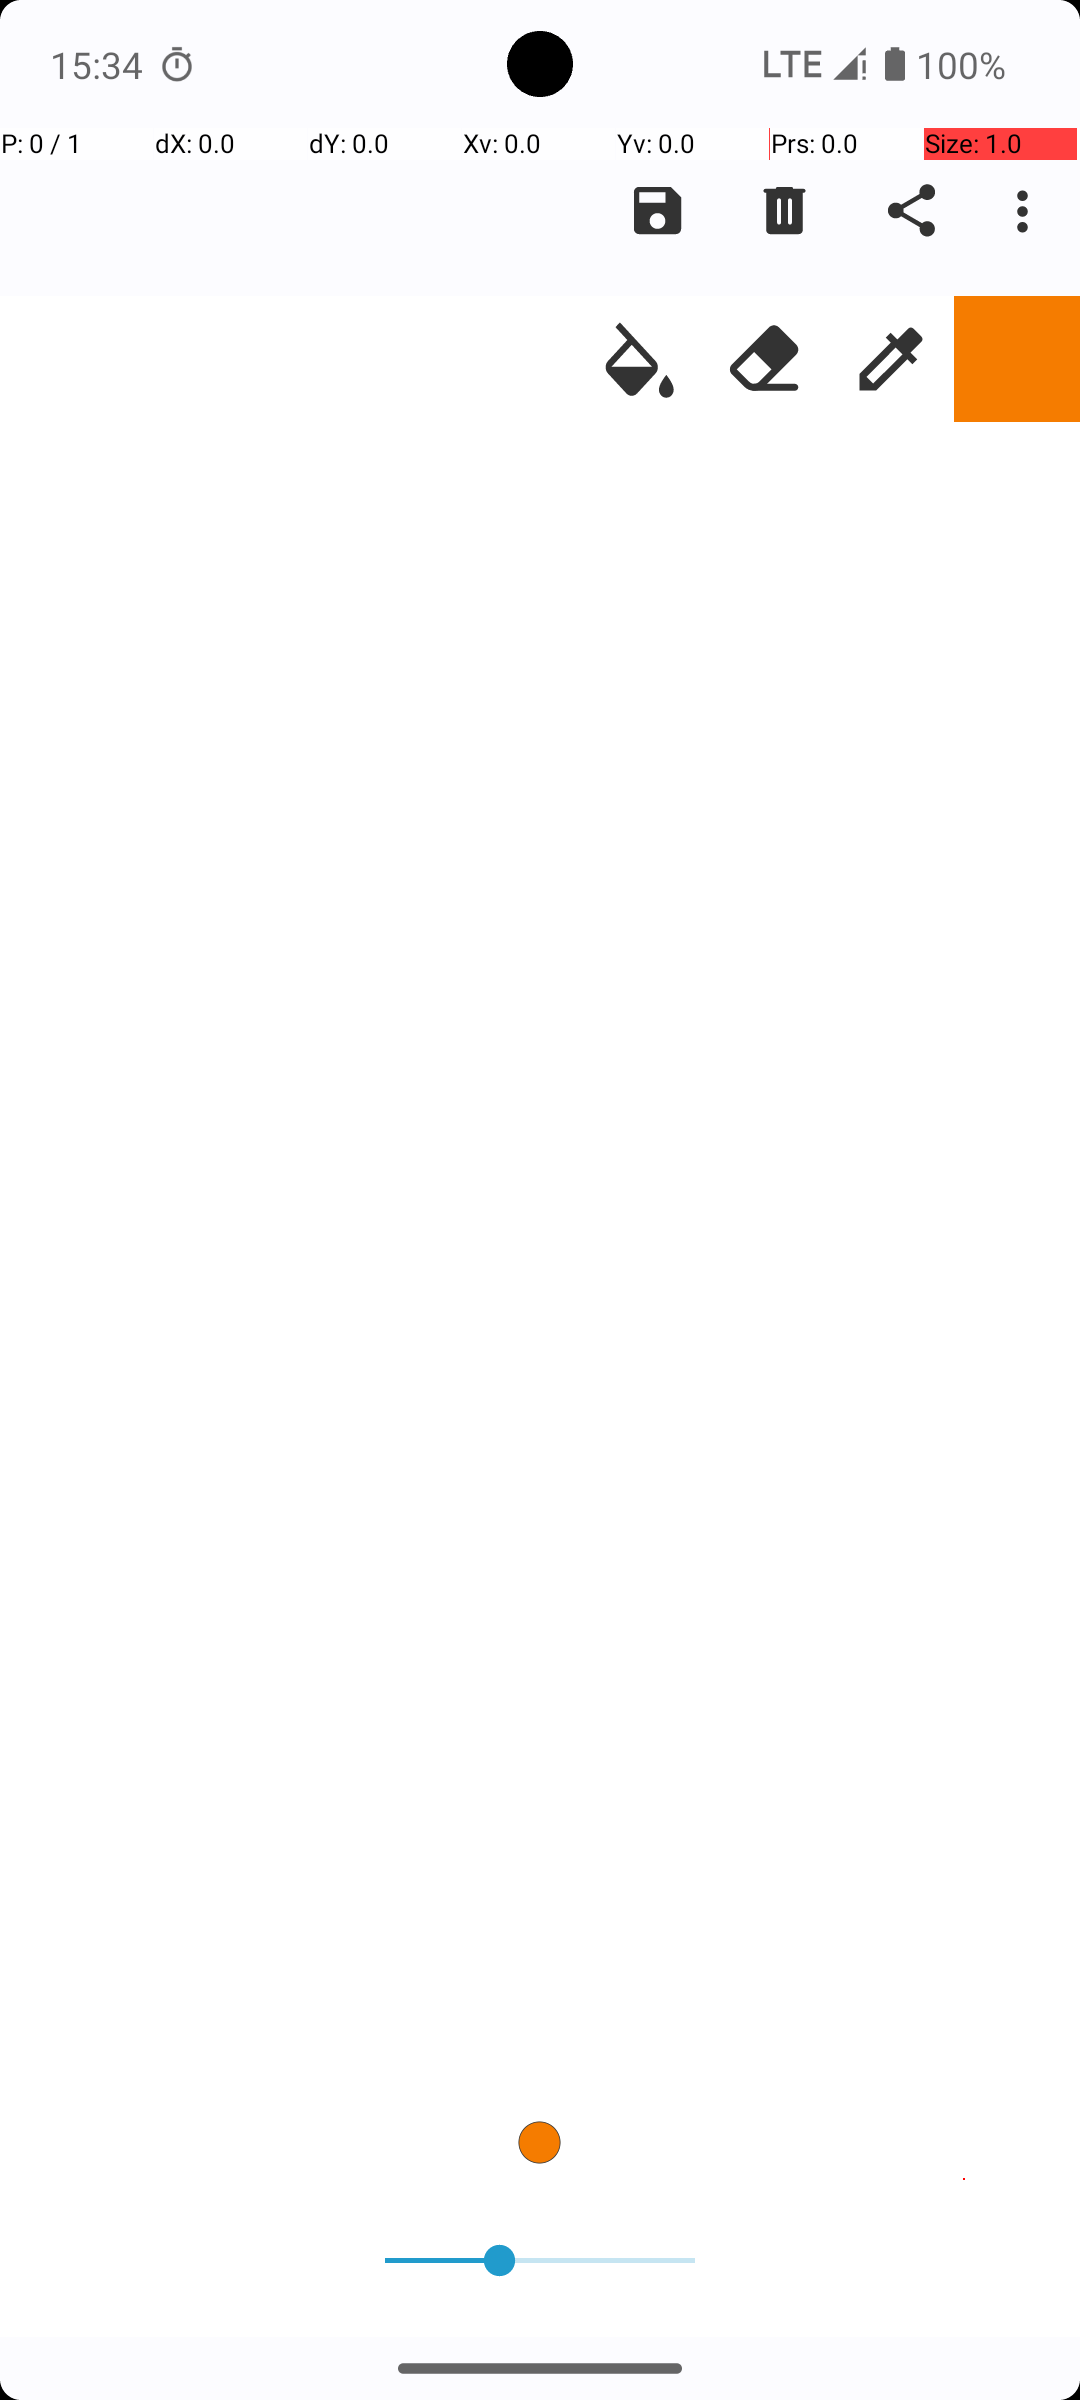  Describe the element at coordinates (1017, 359) in the screenshot. I see `Change color` at that location.